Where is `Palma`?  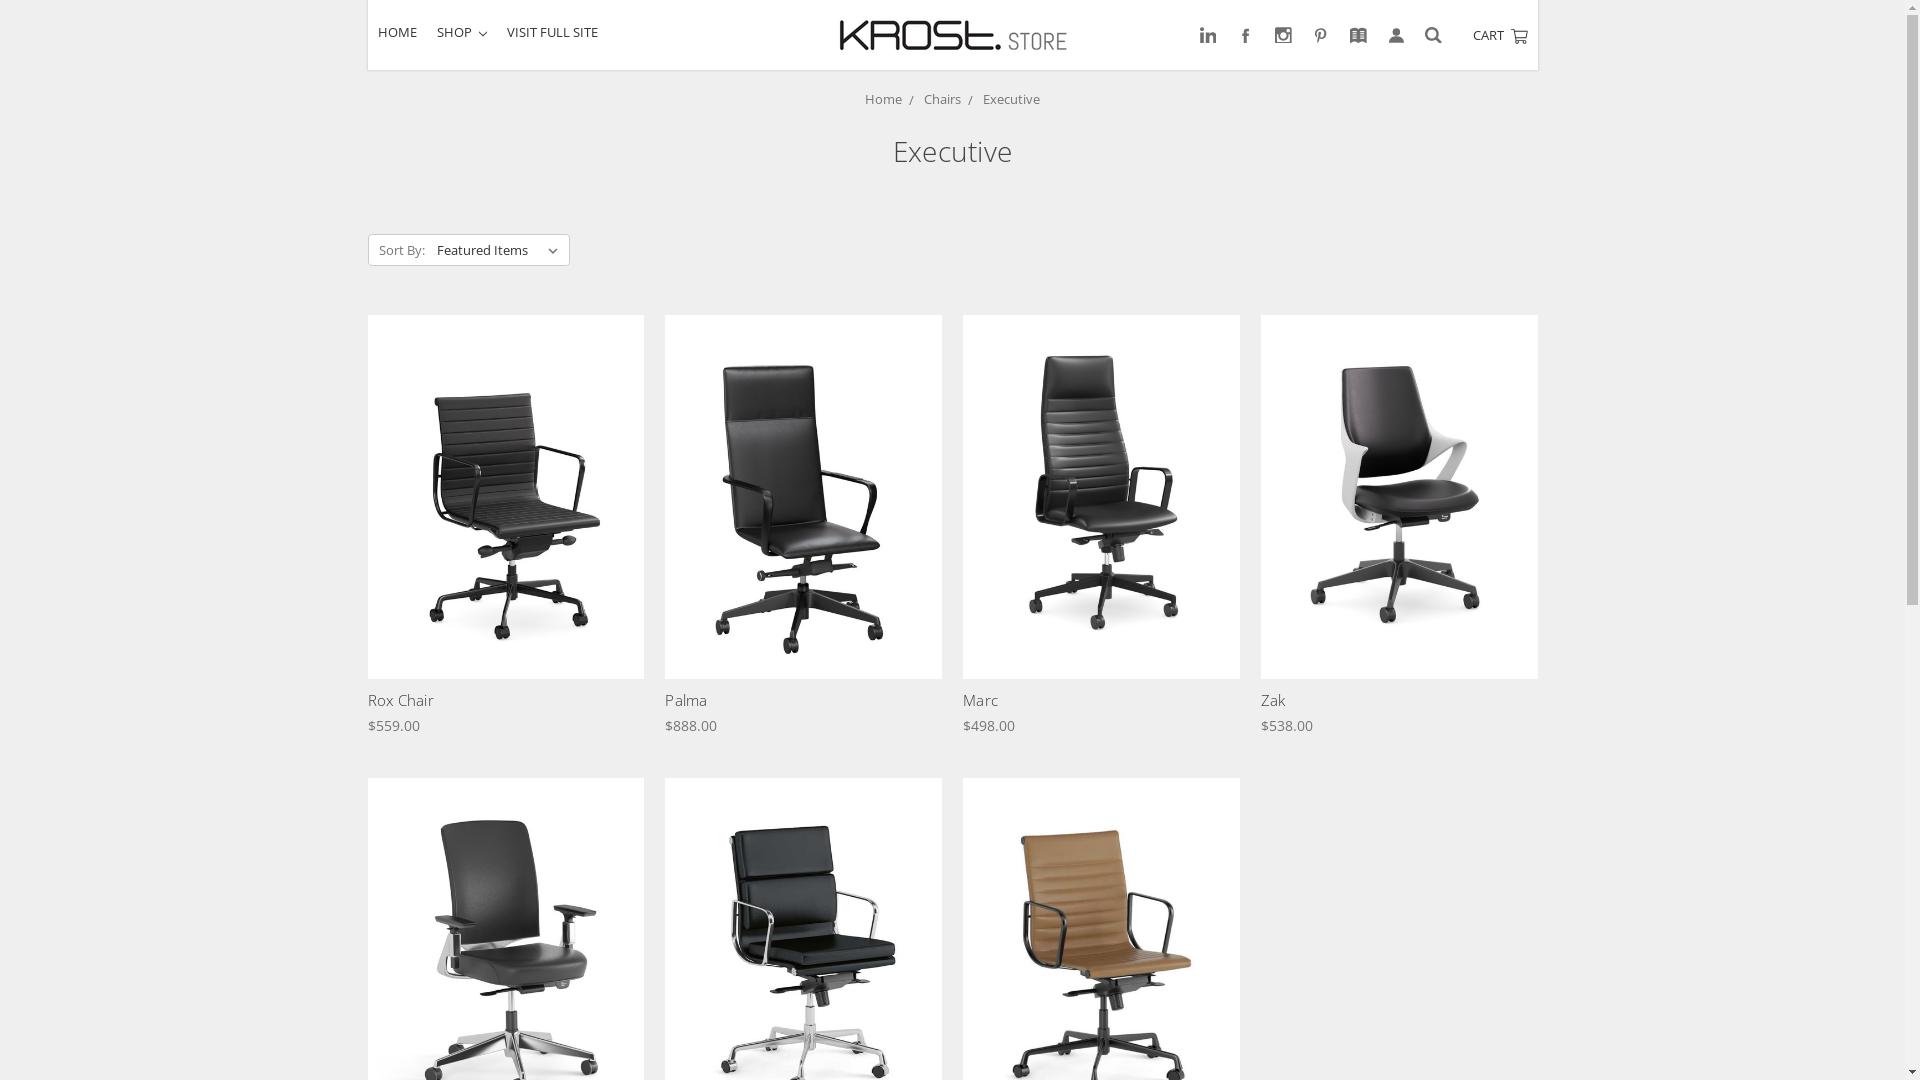 Palma is located at coordinates (686, 700).